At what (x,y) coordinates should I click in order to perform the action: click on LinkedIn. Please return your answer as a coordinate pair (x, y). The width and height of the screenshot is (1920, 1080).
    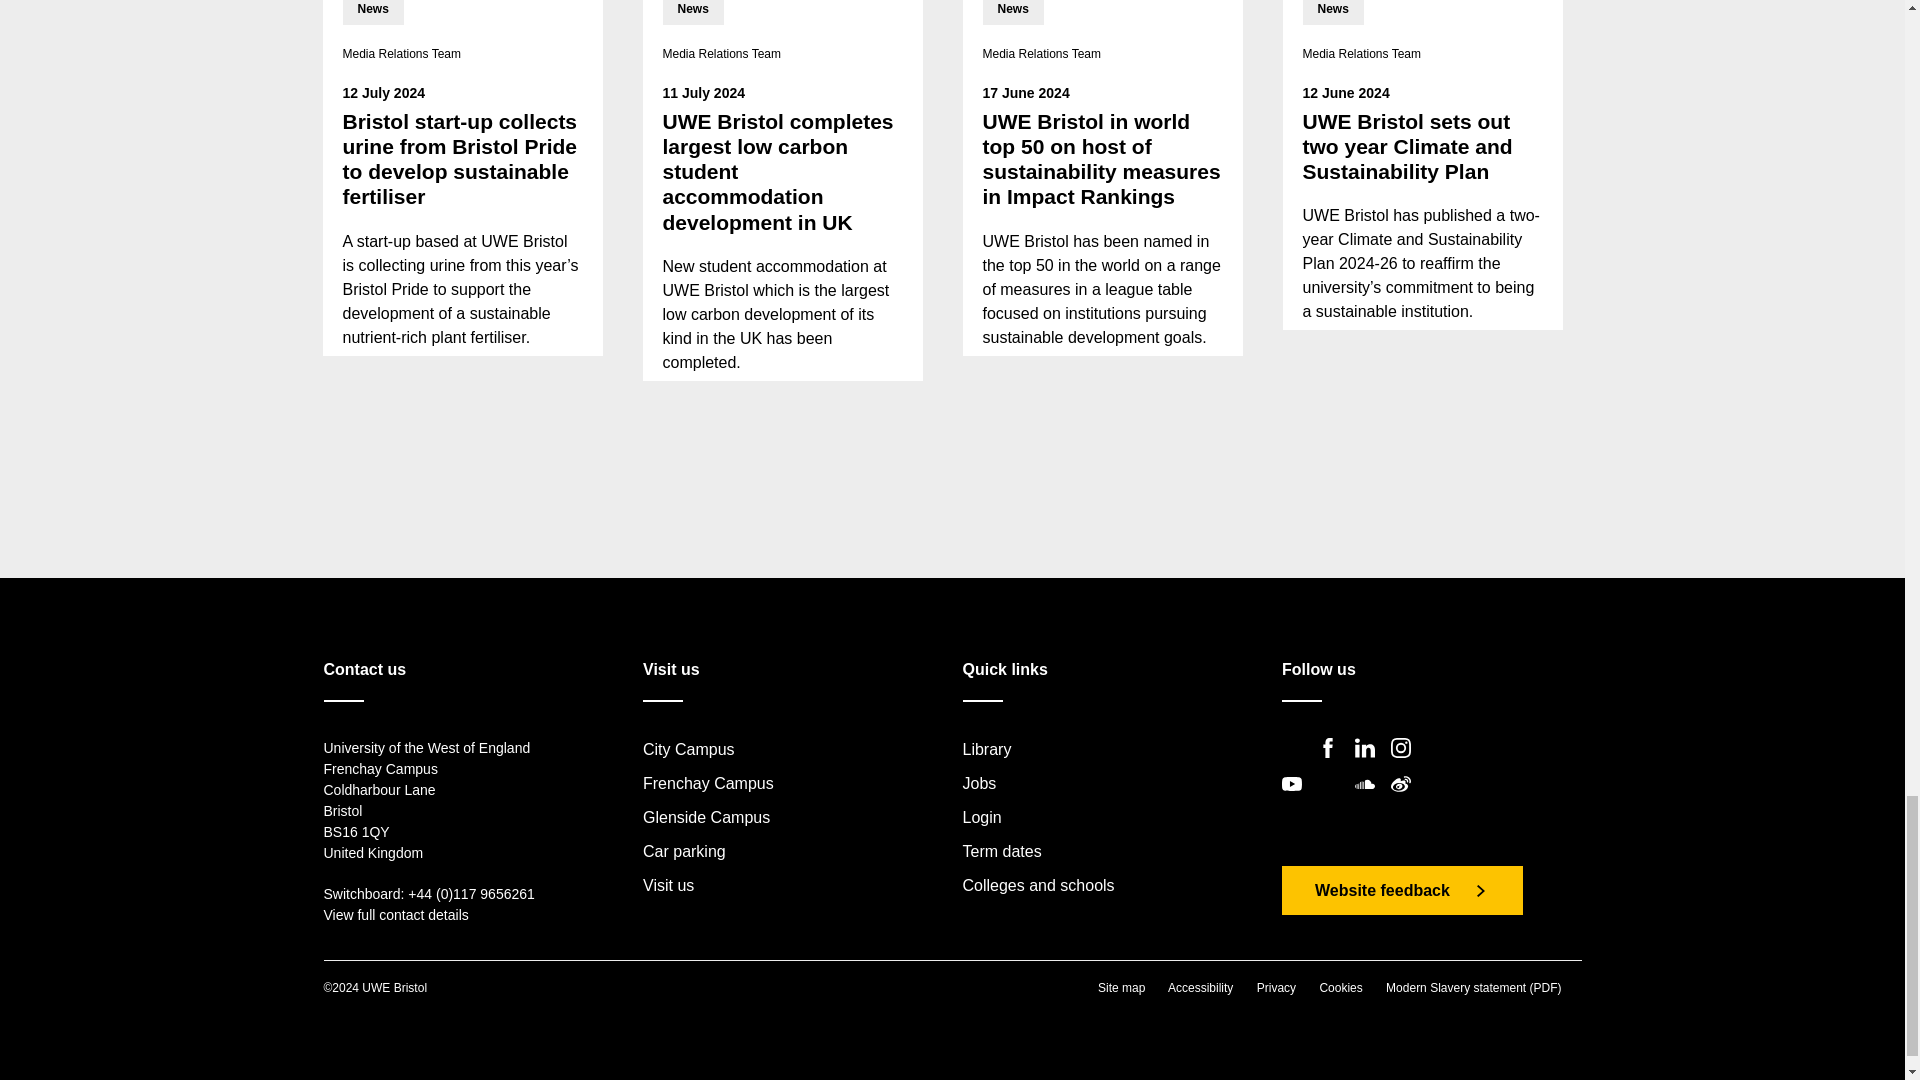
    Looking at the image, I should click on (1370, 764).